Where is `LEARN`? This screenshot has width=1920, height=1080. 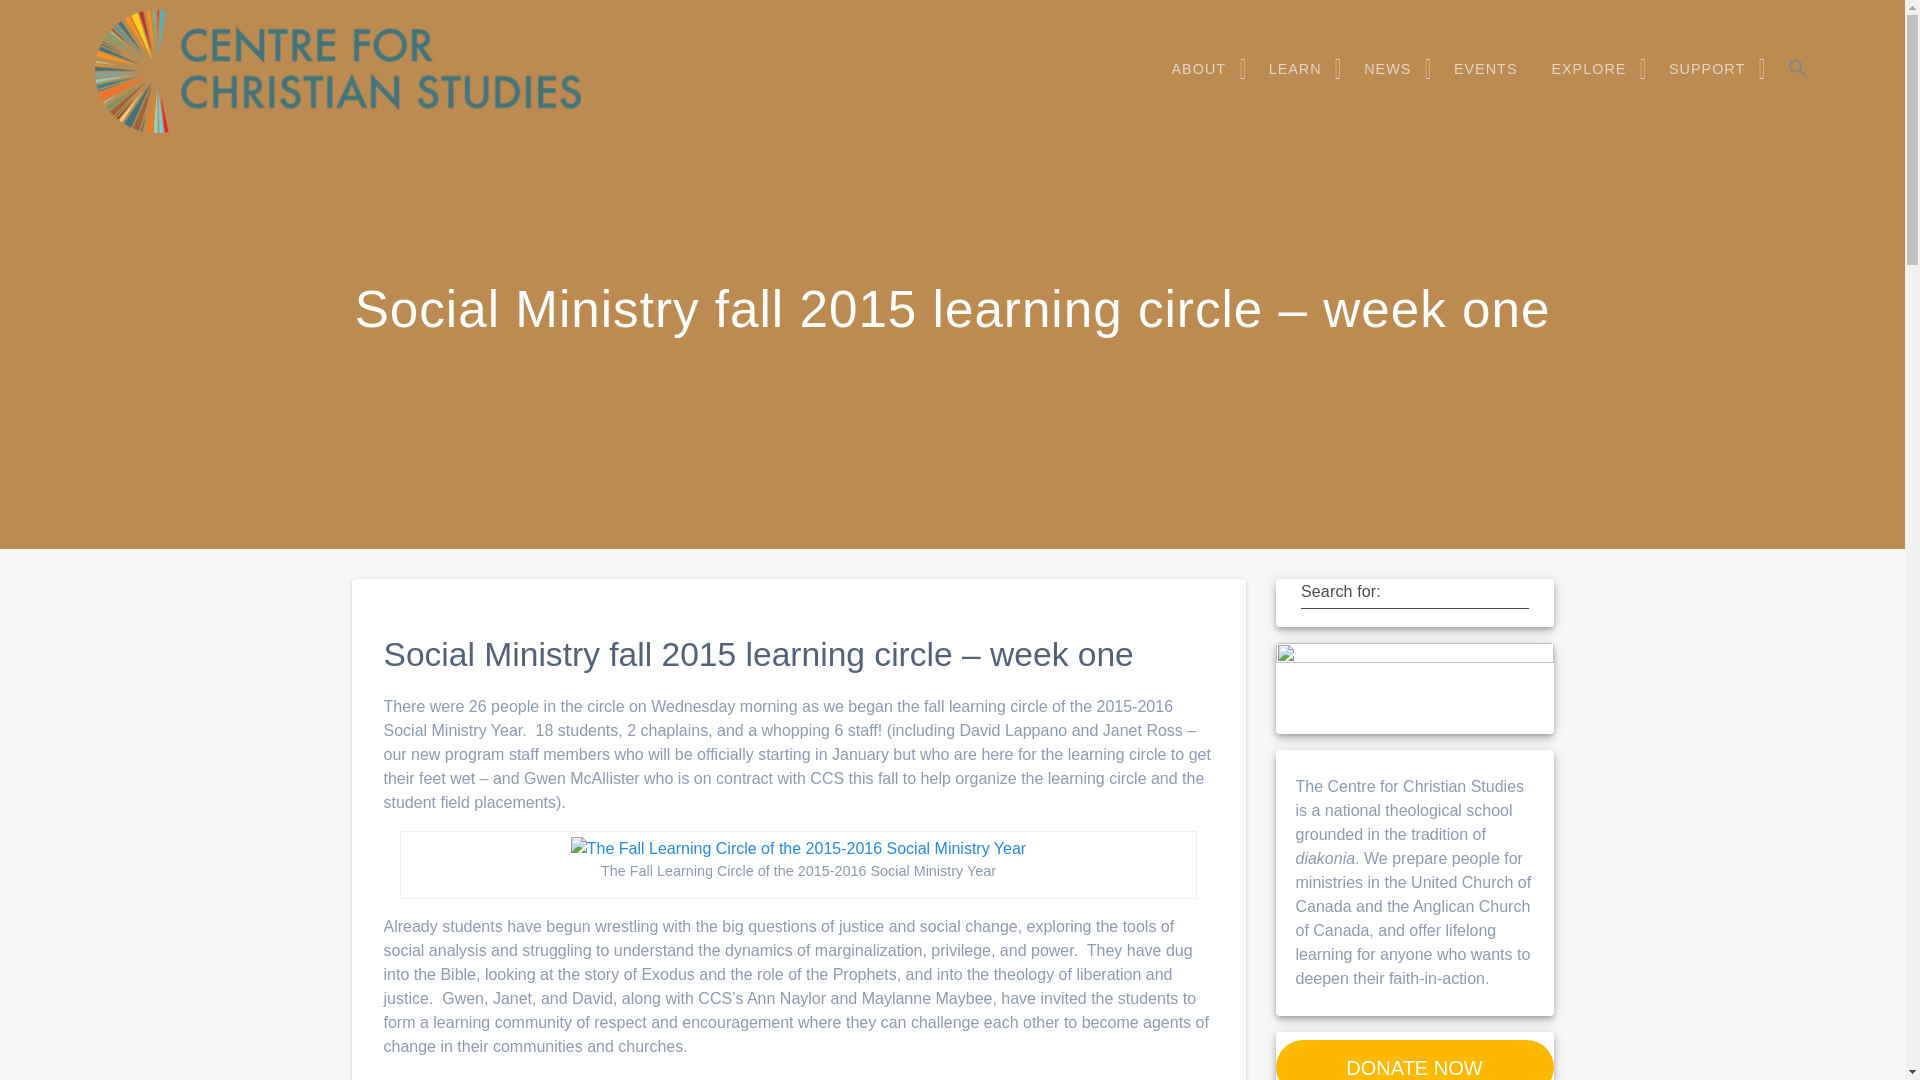 LEARN is located at coordinates (1300, 69).